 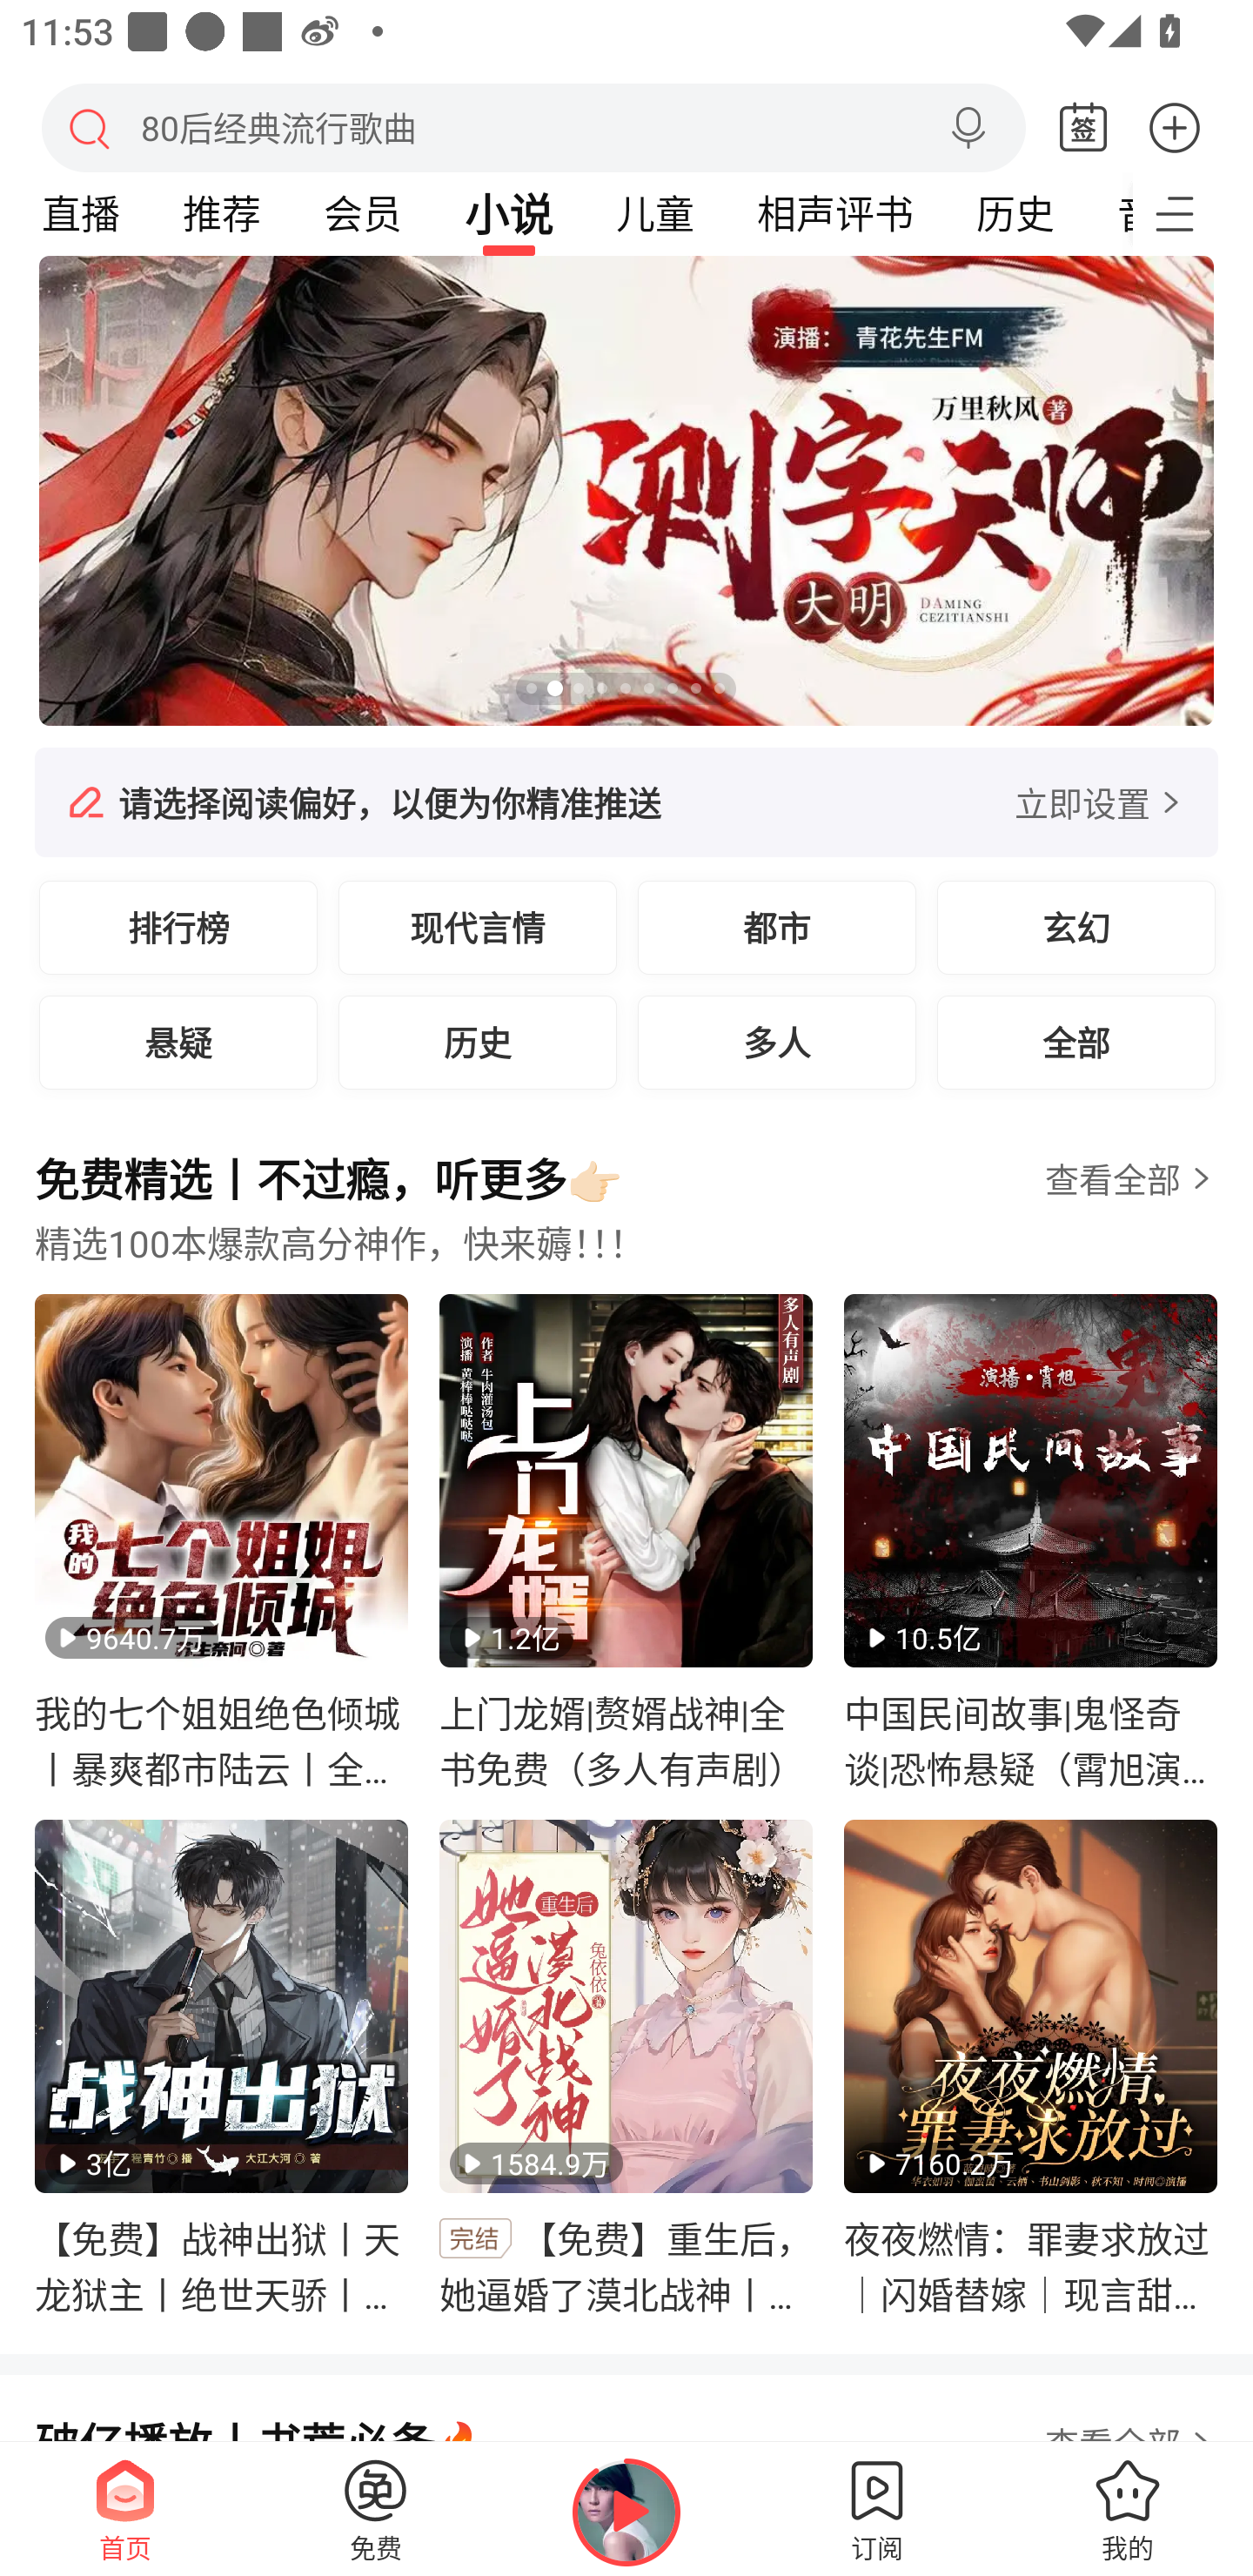 What do you see at coordinates (80, 214) in the screenshot?
I see `直播` at bounding box center [80, 214].